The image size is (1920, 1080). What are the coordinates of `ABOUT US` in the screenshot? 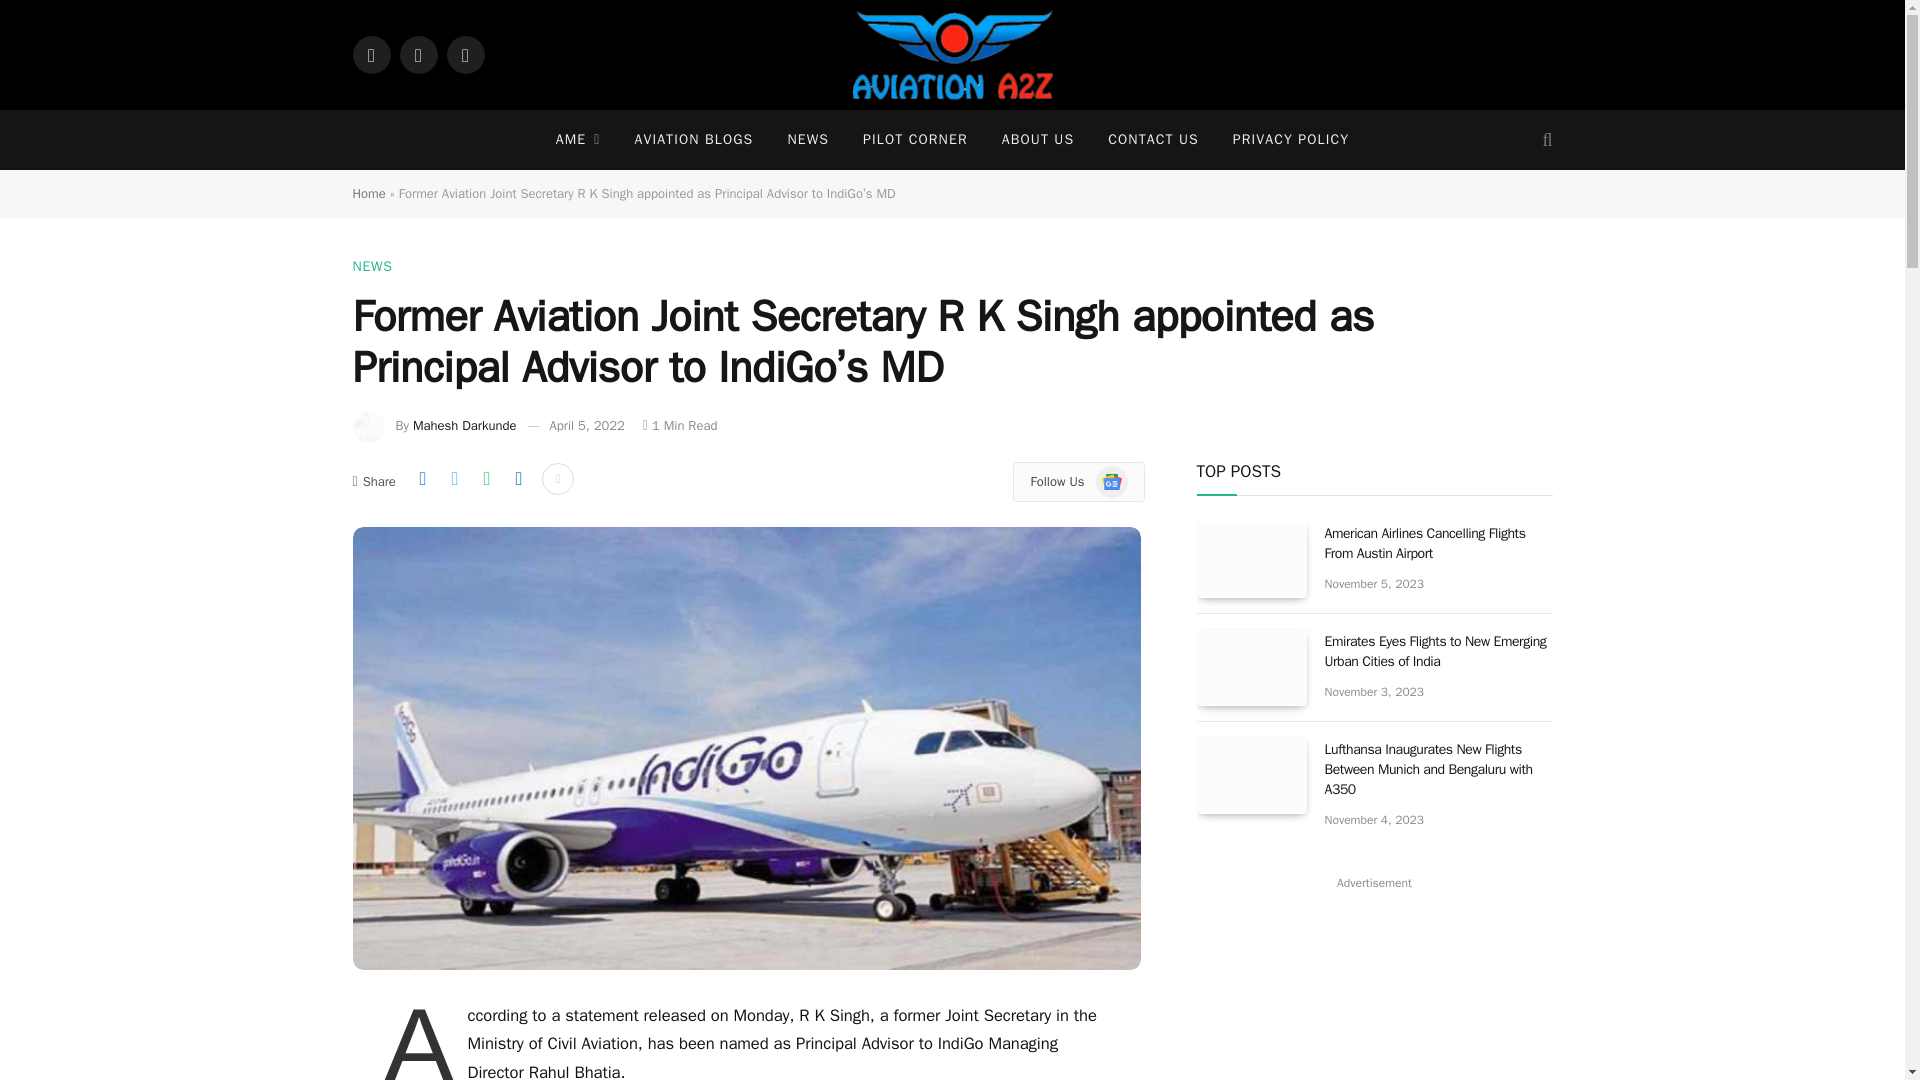 It's located at (1037, 140).